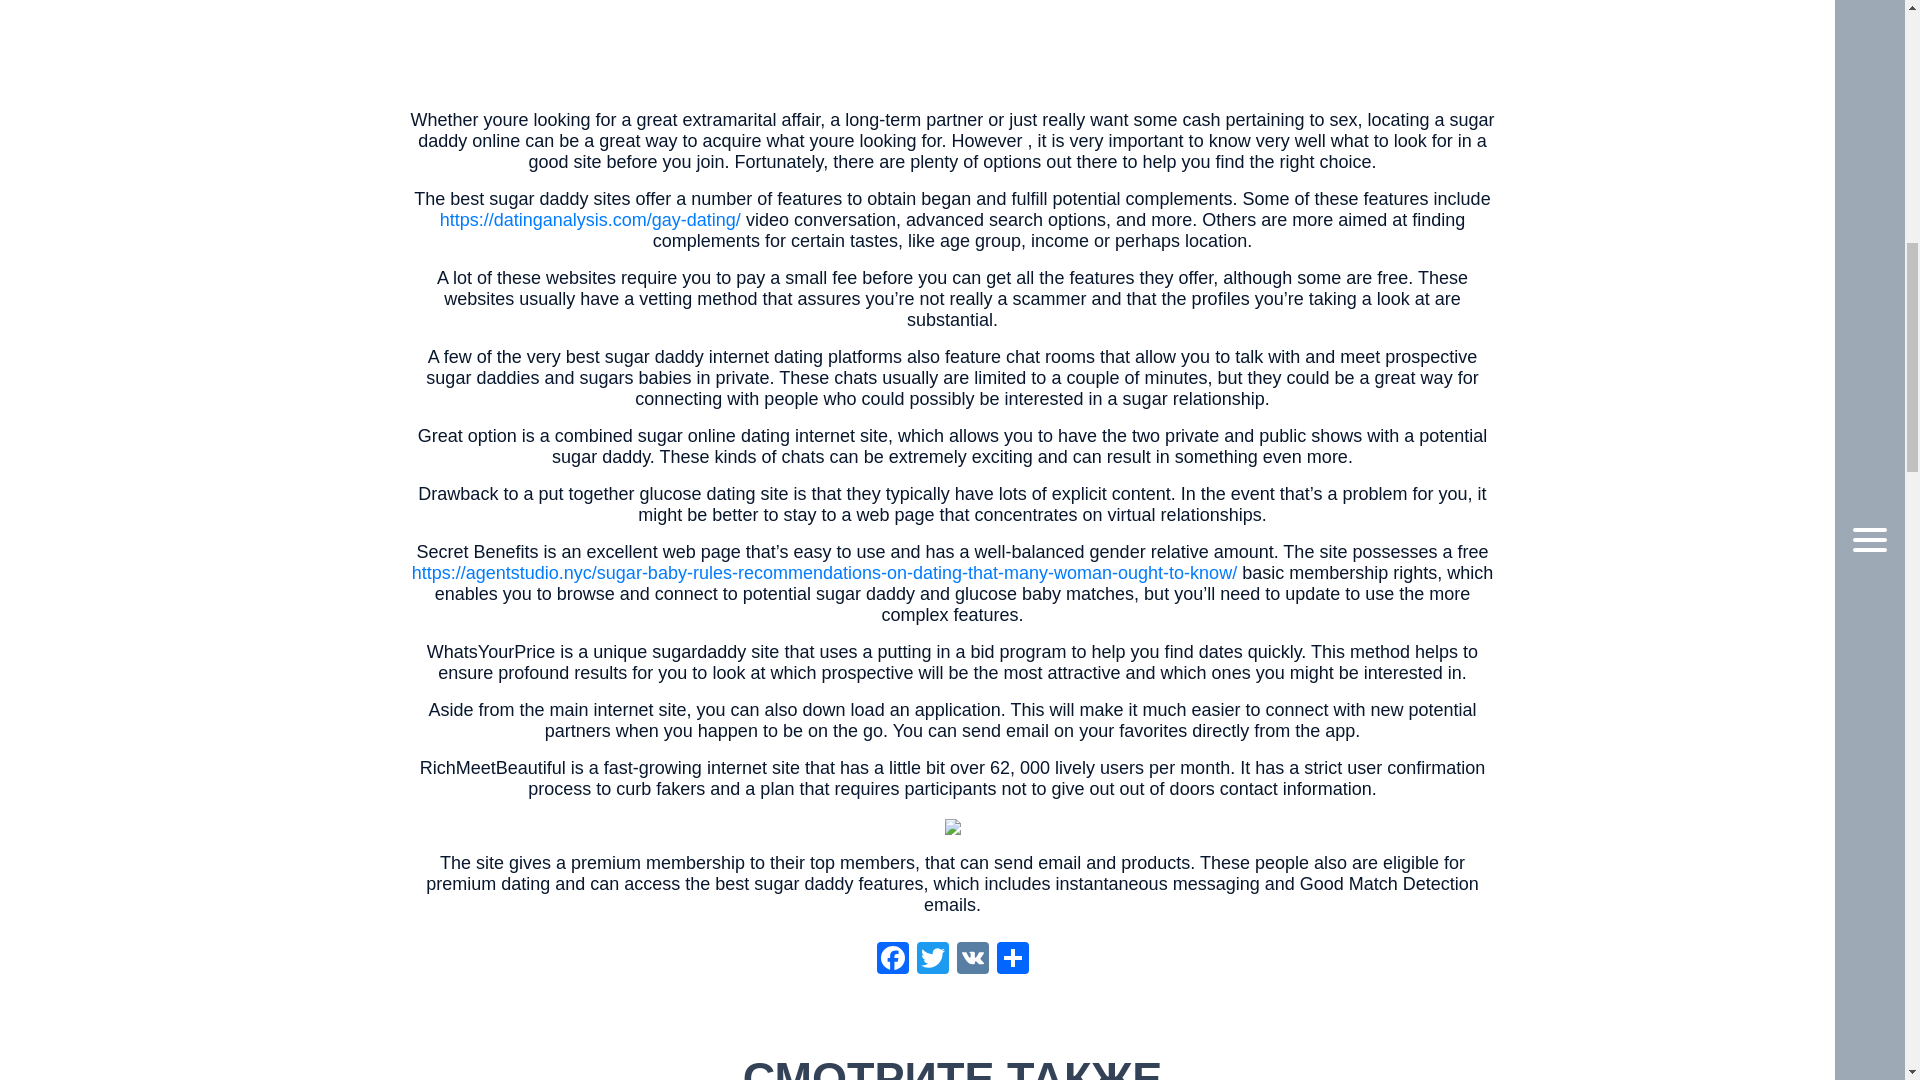 The width and height of the screenshot is (1920, 1080). I want to click on VK, so click(972, 960).